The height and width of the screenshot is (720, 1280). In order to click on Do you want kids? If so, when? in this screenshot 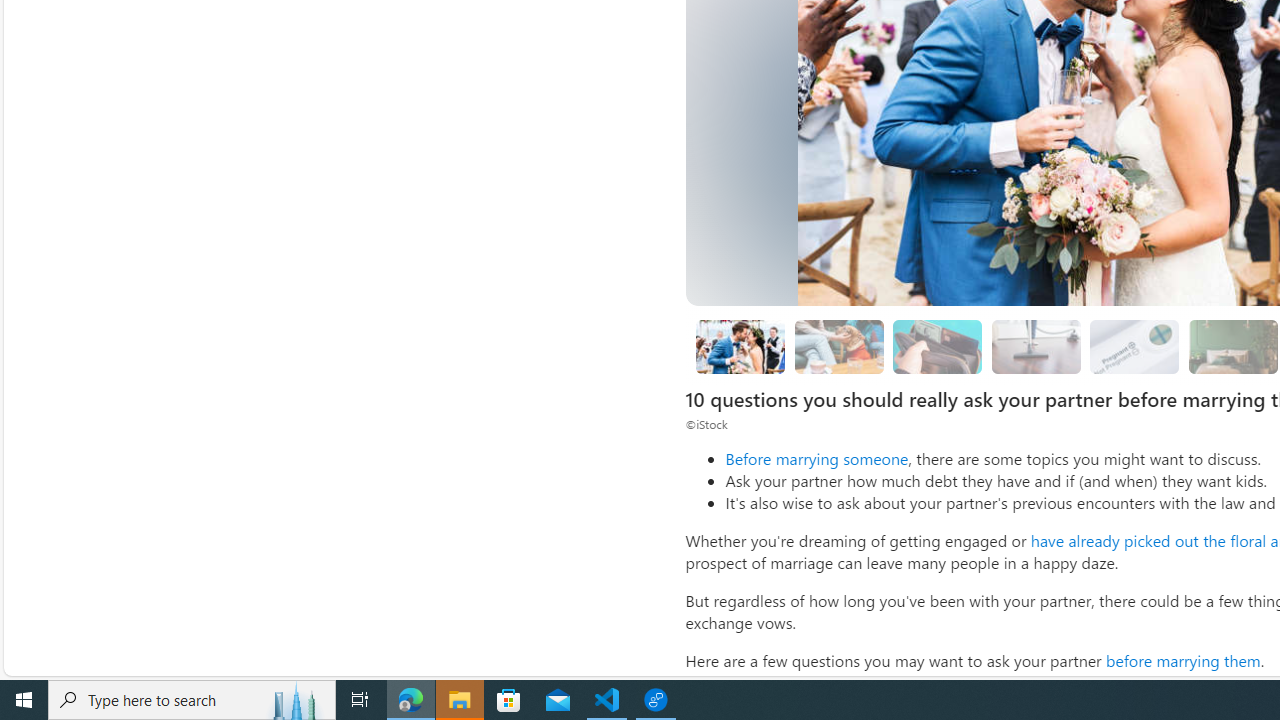, I will do `click(1134, 346)`.